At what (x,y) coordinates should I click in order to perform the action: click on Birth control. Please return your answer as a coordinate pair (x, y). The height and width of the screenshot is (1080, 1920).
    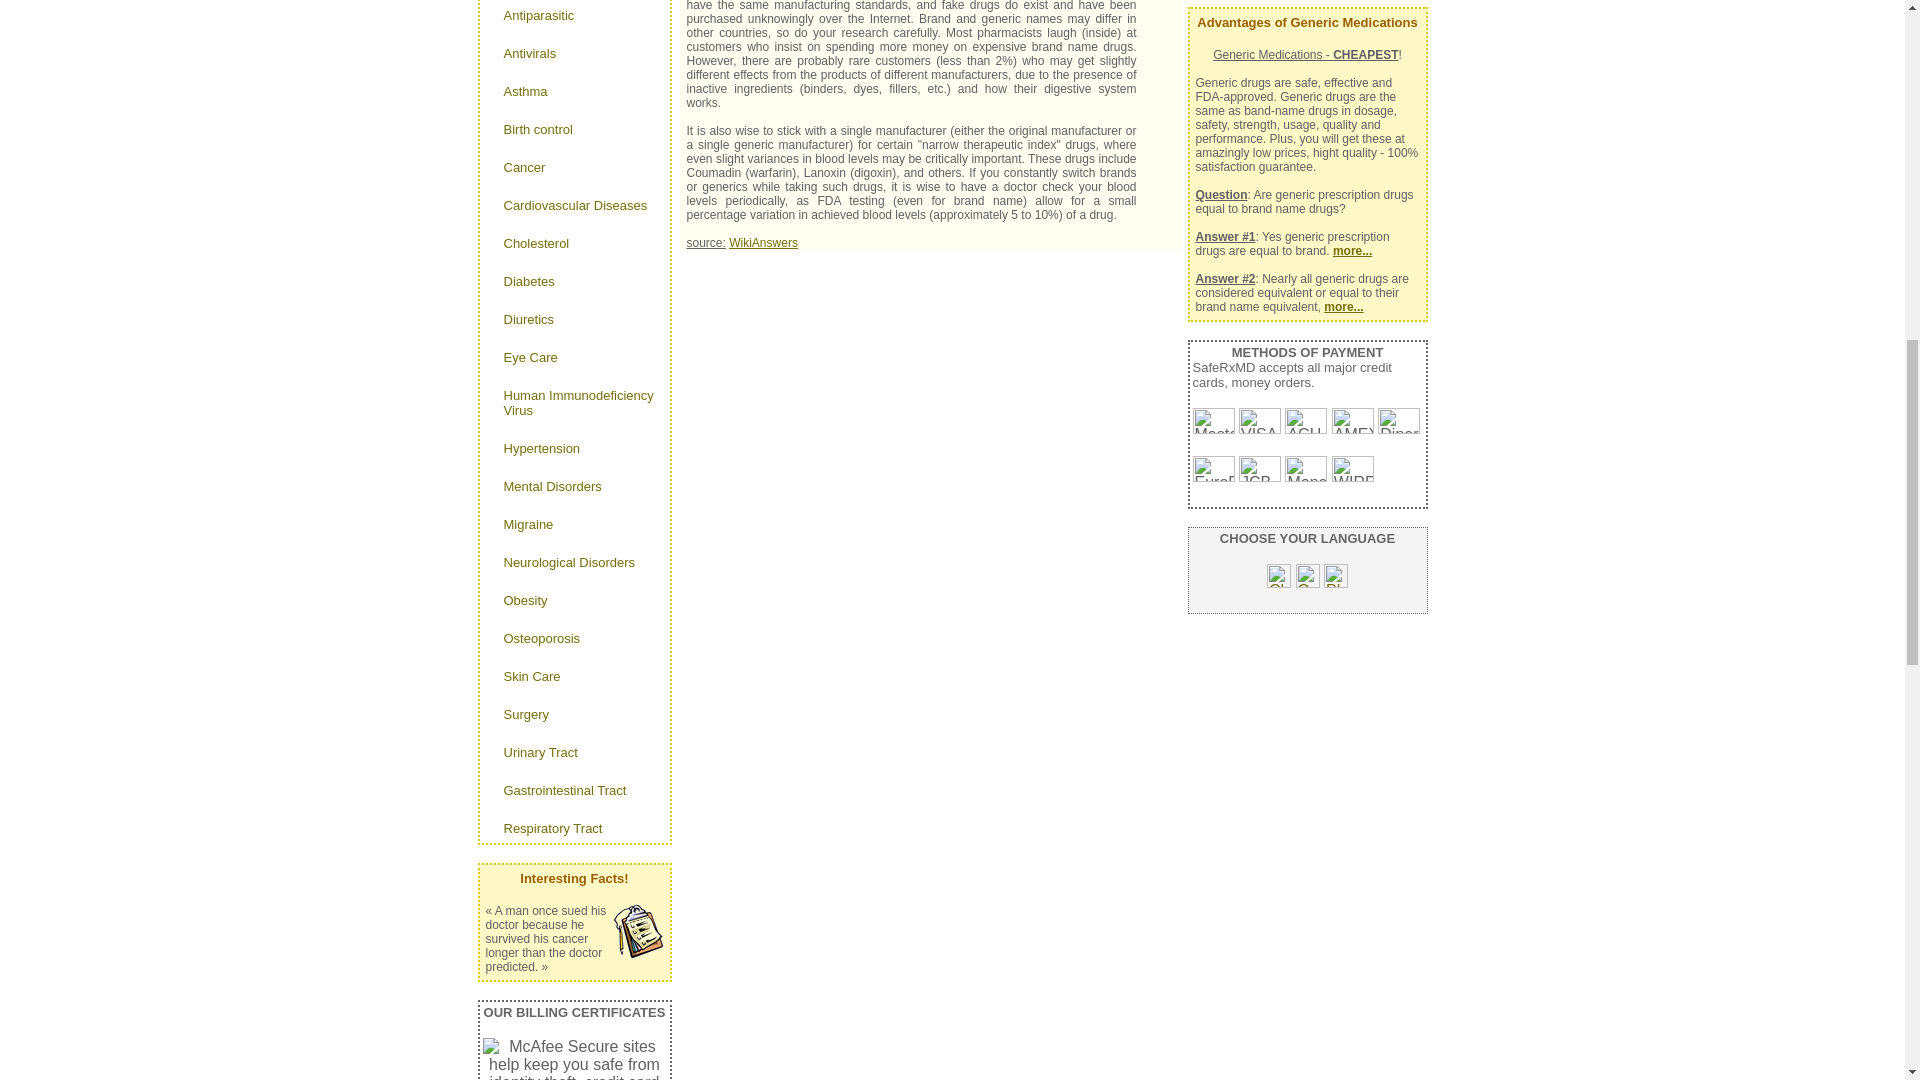
    Looking at the image, I should click on (574, 129).